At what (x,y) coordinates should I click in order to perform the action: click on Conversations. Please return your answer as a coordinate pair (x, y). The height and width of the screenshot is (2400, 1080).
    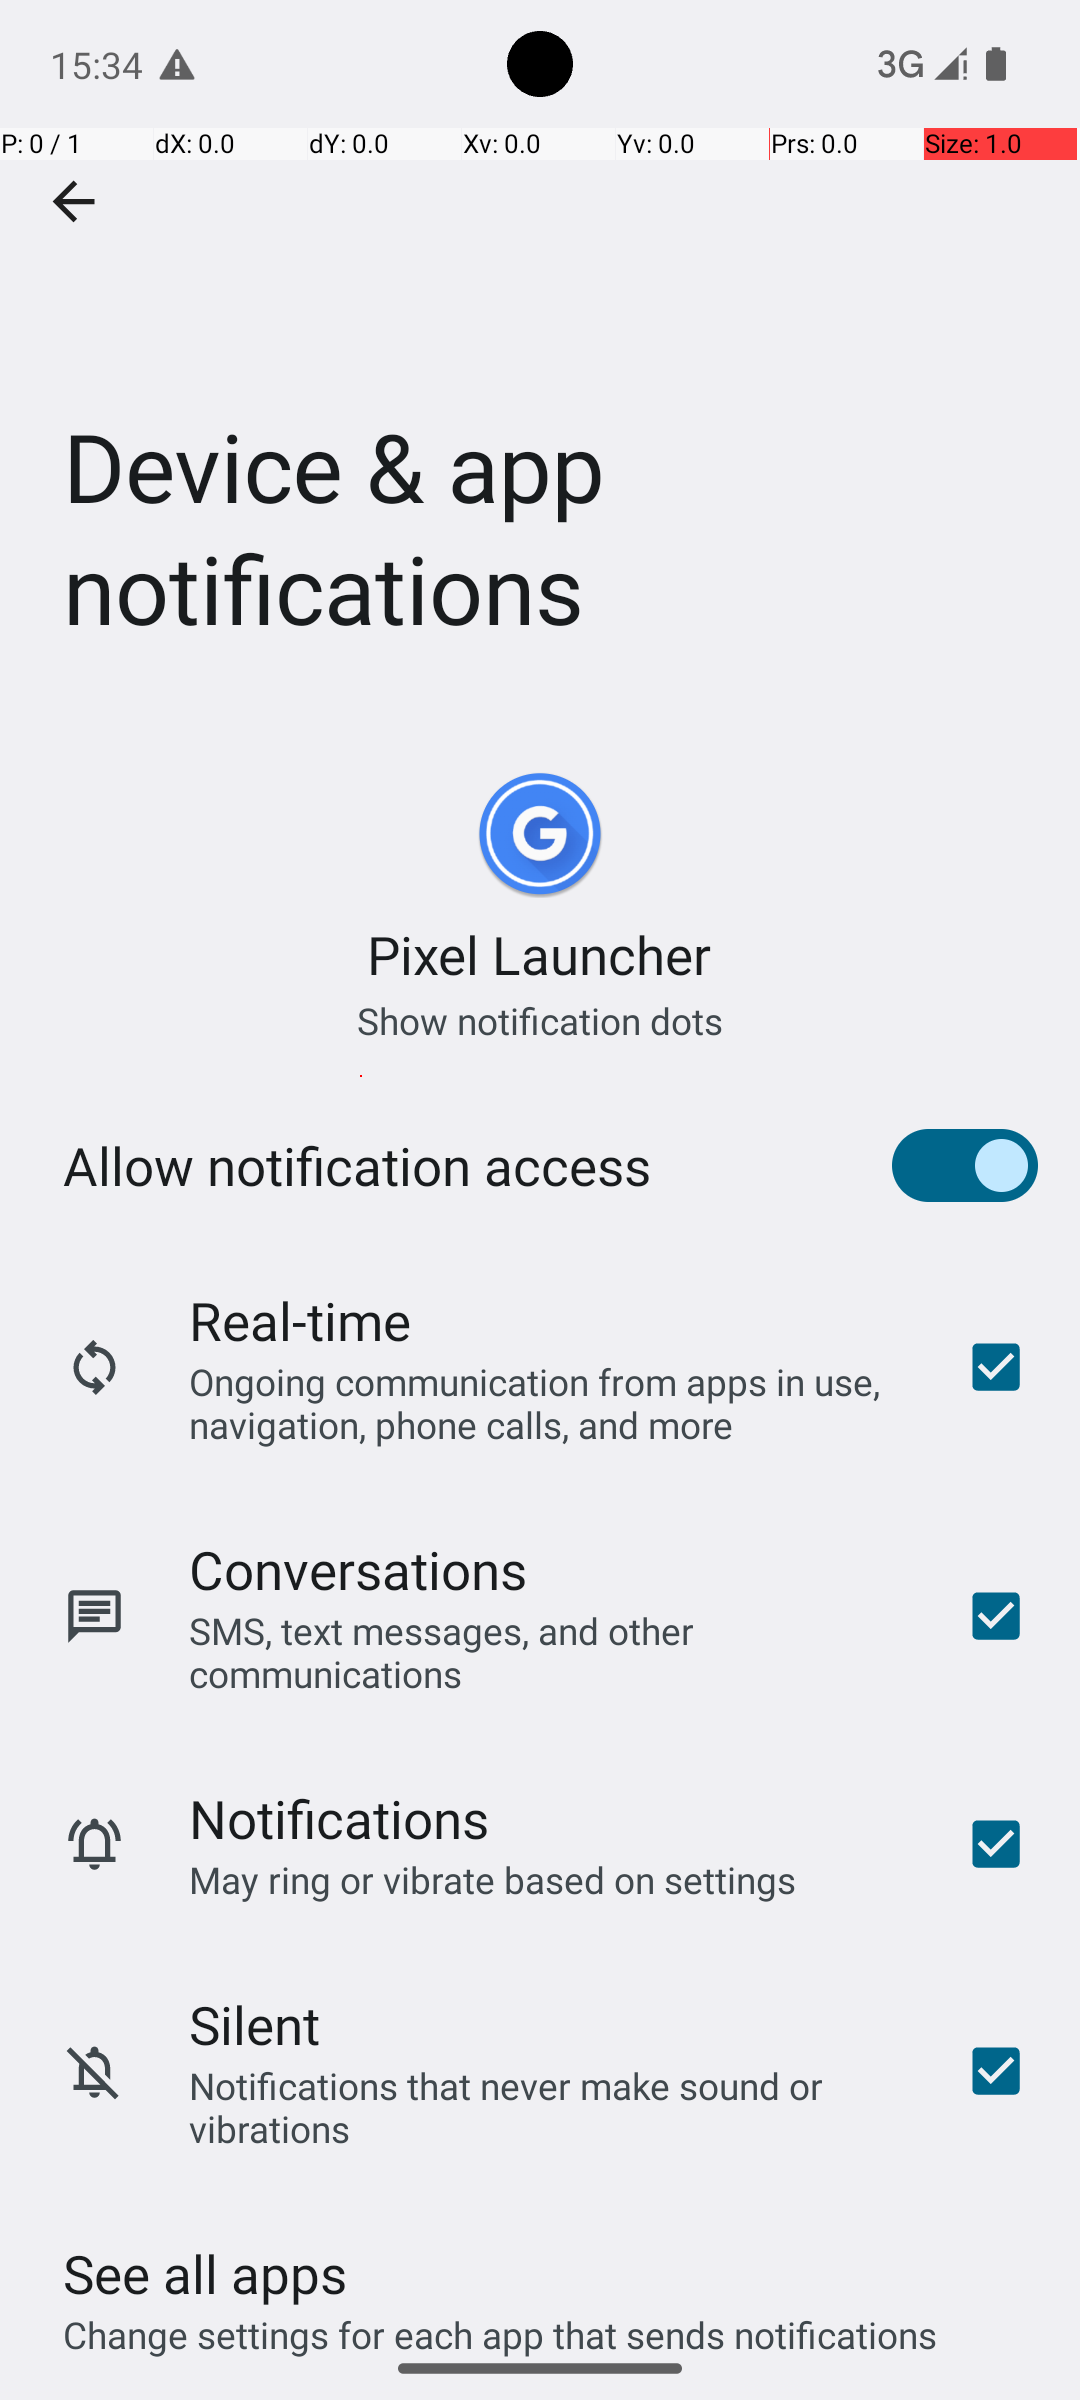
    Looking at the image, I should click on (358, 1570).